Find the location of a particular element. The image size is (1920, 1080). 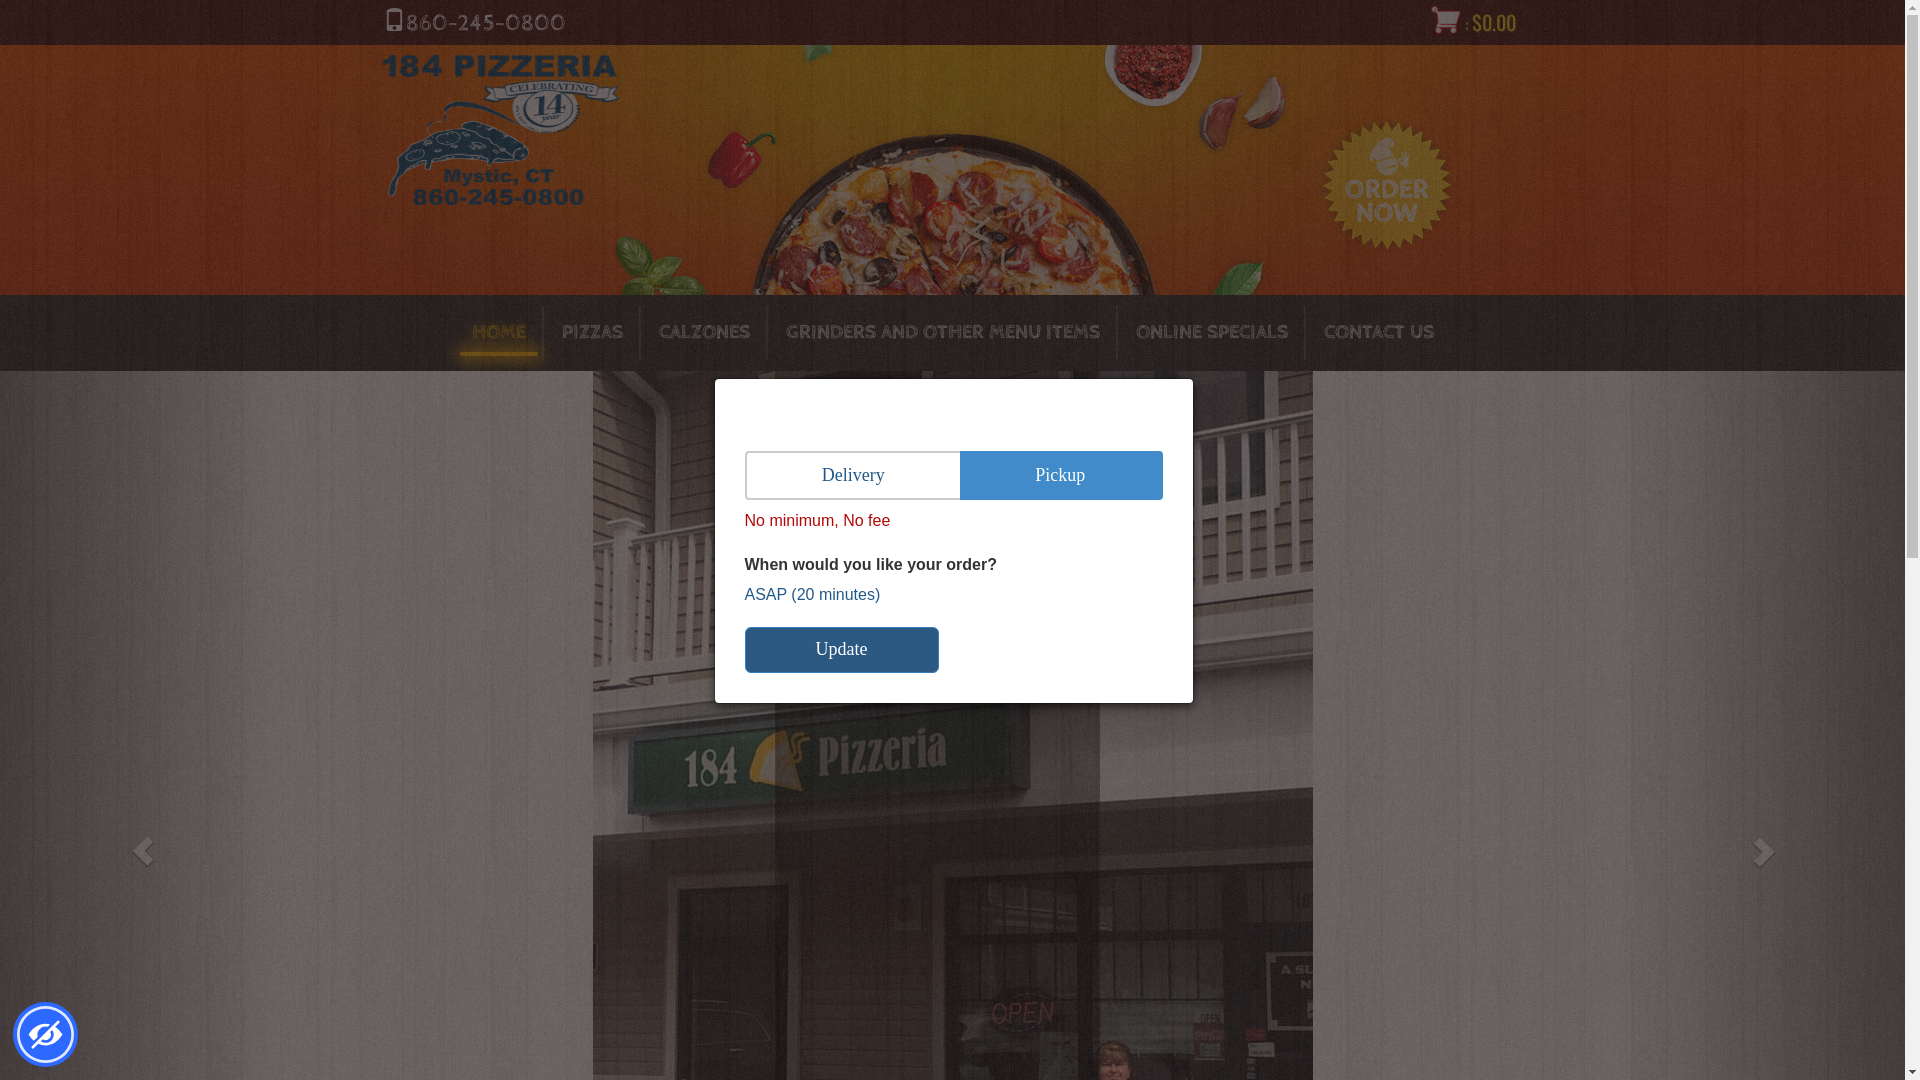

: $0.00 is located at coordinates (1474, 24).